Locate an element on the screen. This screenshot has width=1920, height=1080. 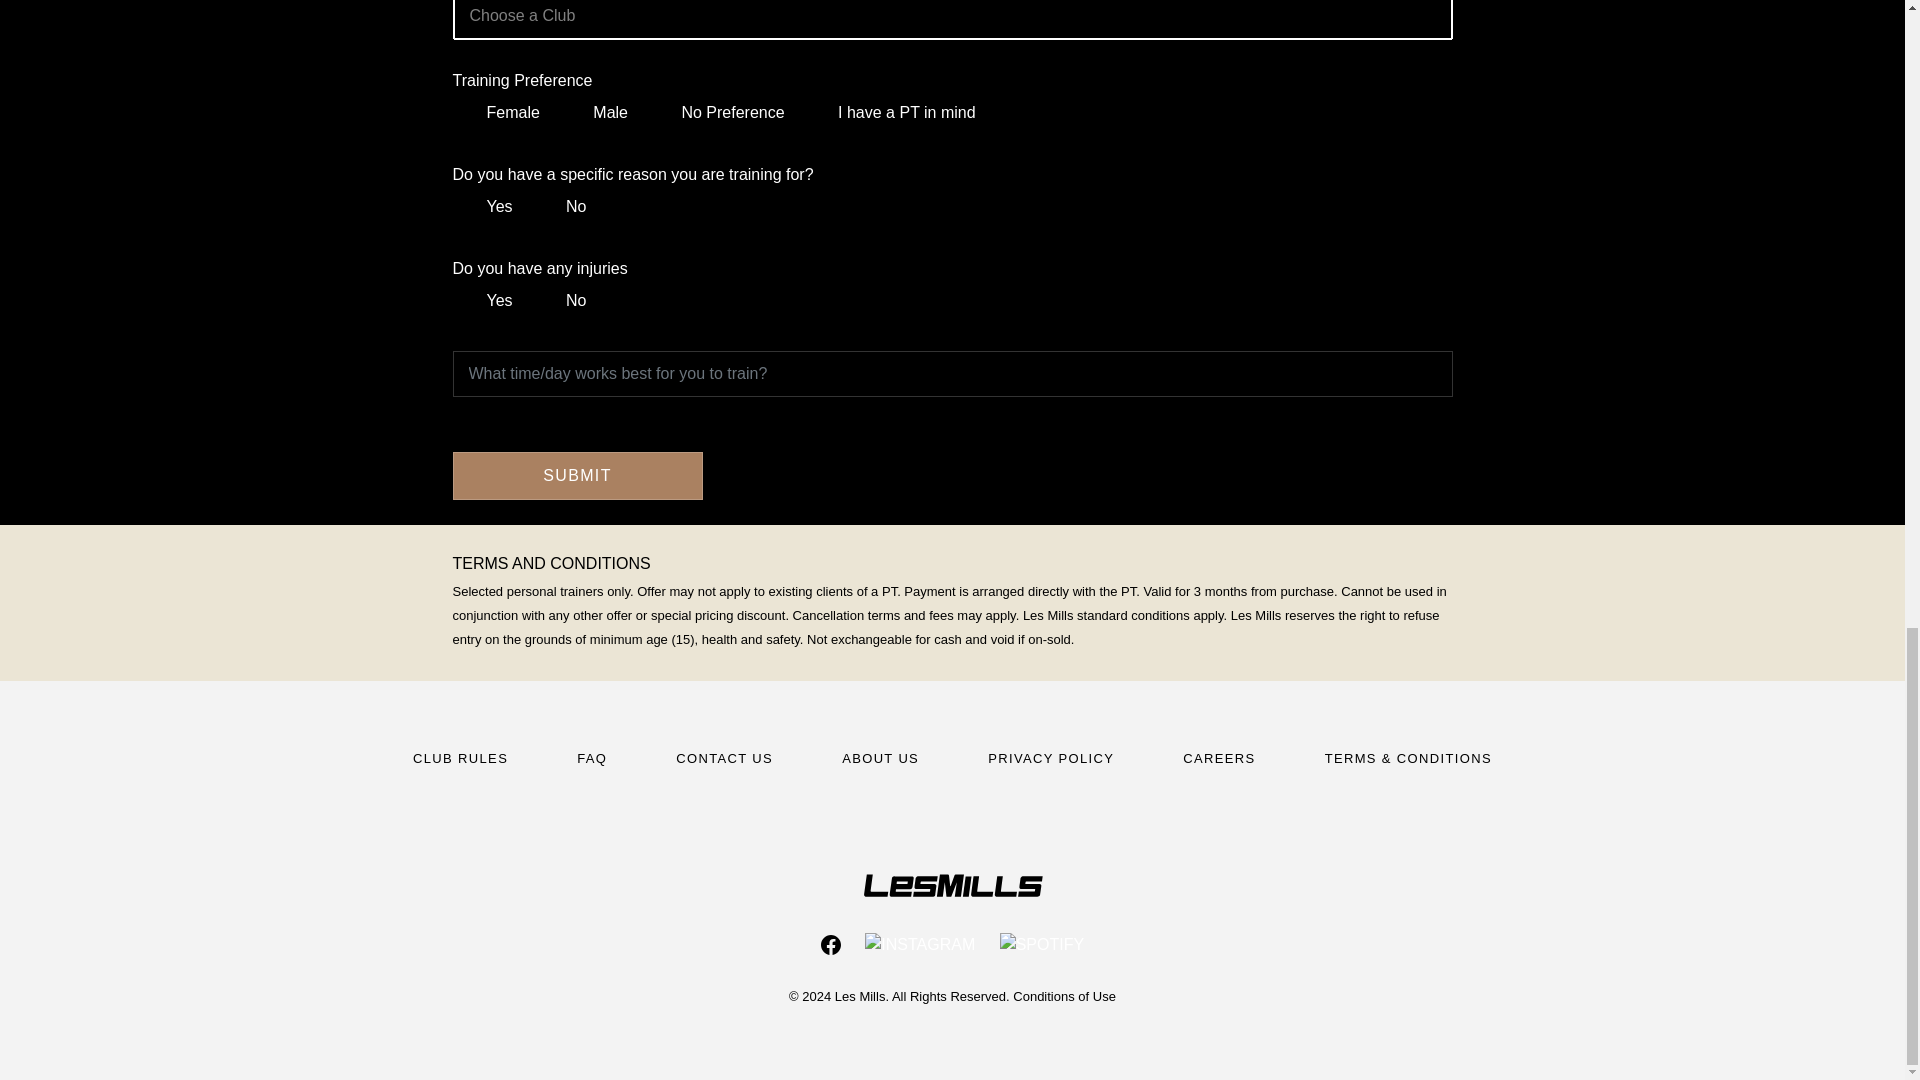
CAREERS is located at coordinates (1218, 758).